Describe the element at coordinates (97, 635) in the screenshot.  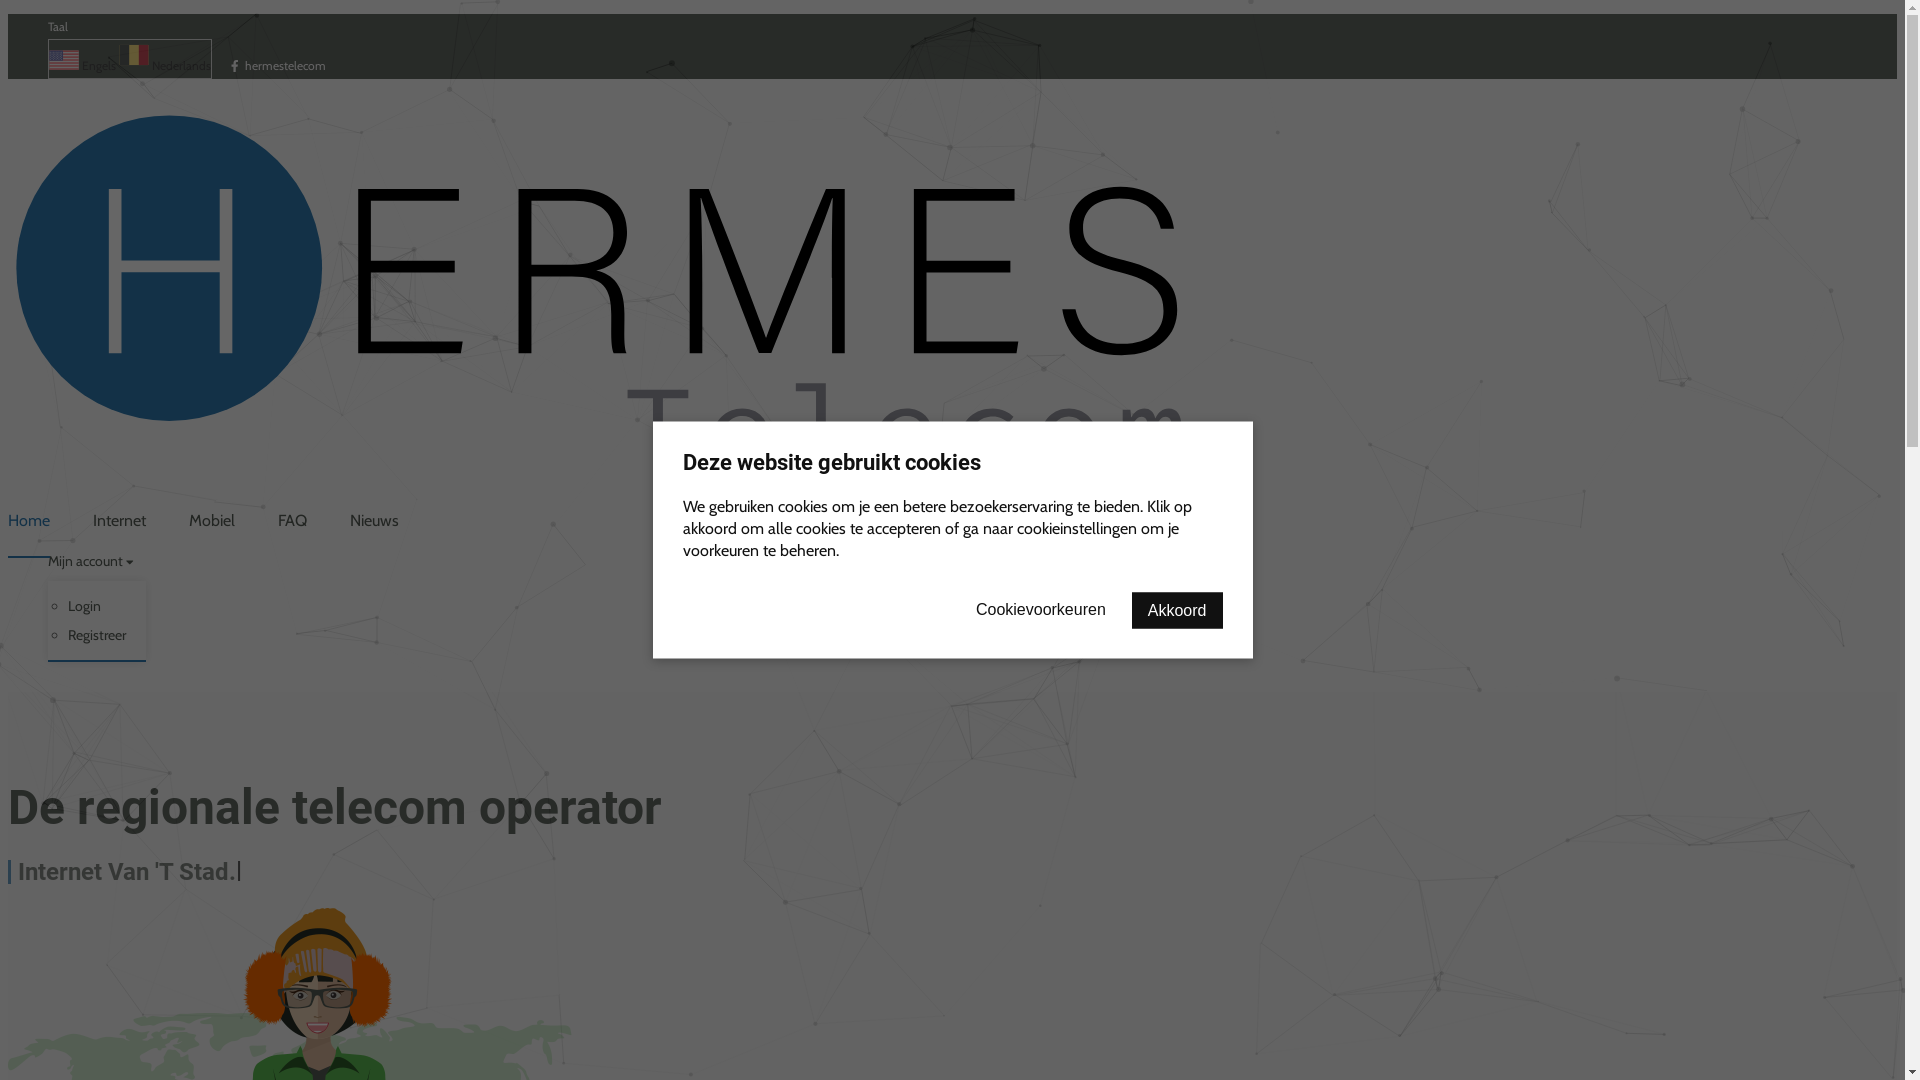
I see `Registreer` at that location.